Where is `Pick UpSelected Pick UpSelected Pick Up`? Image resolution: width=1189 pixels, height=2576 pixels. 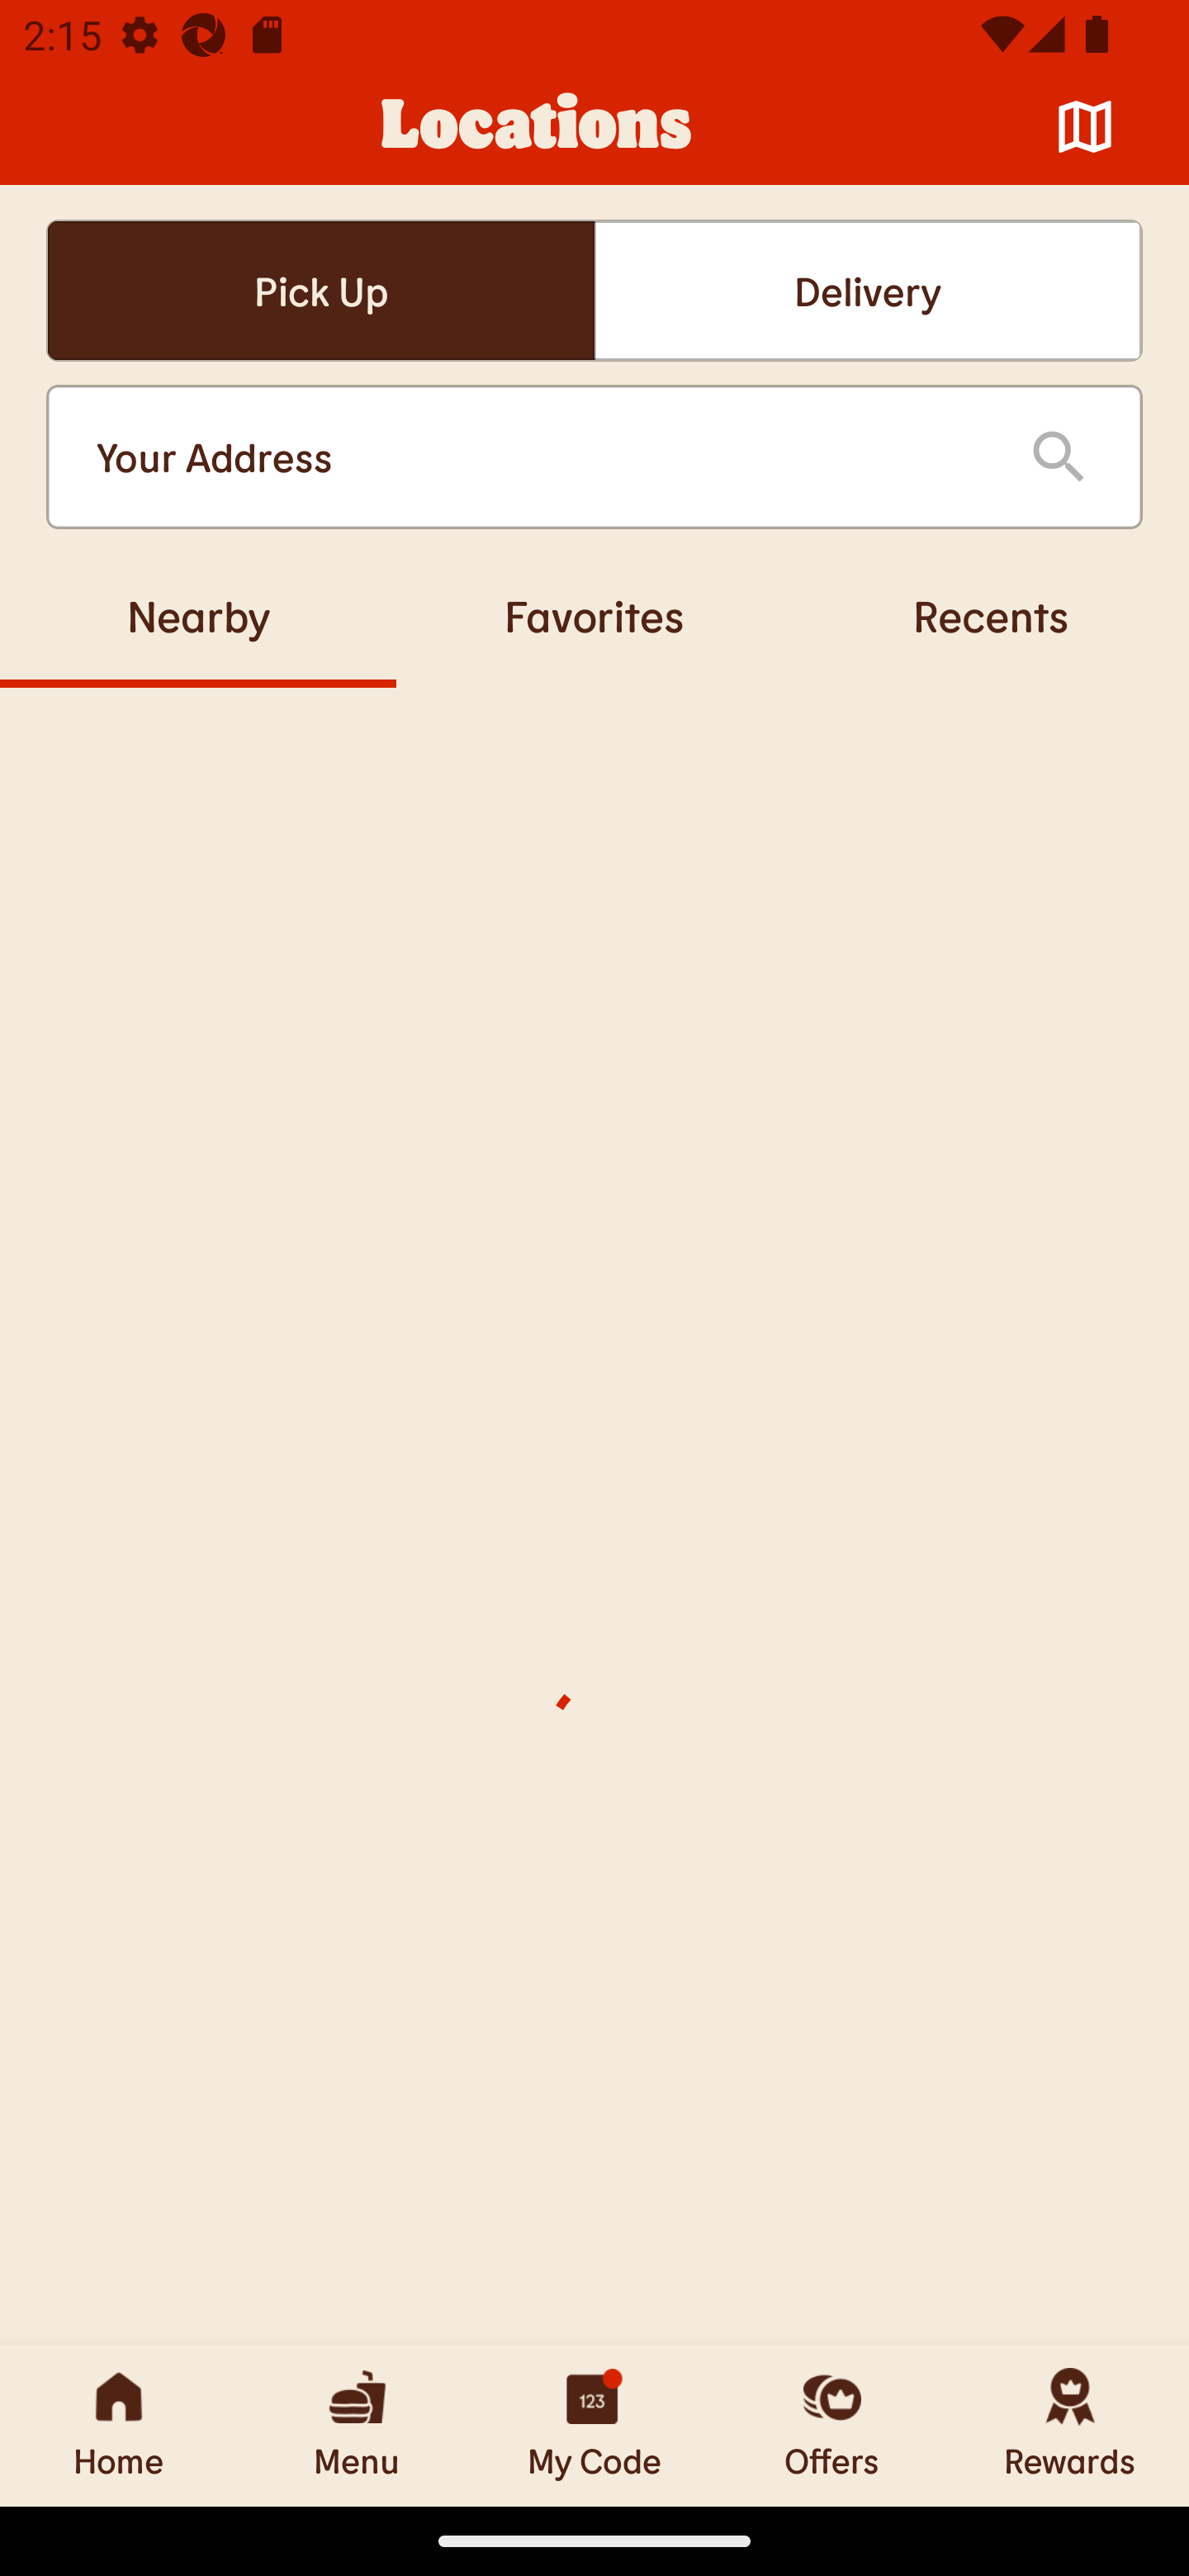 Pick UpSelected Pick UpSelected Pick Up is located at coordinates (320, 291).